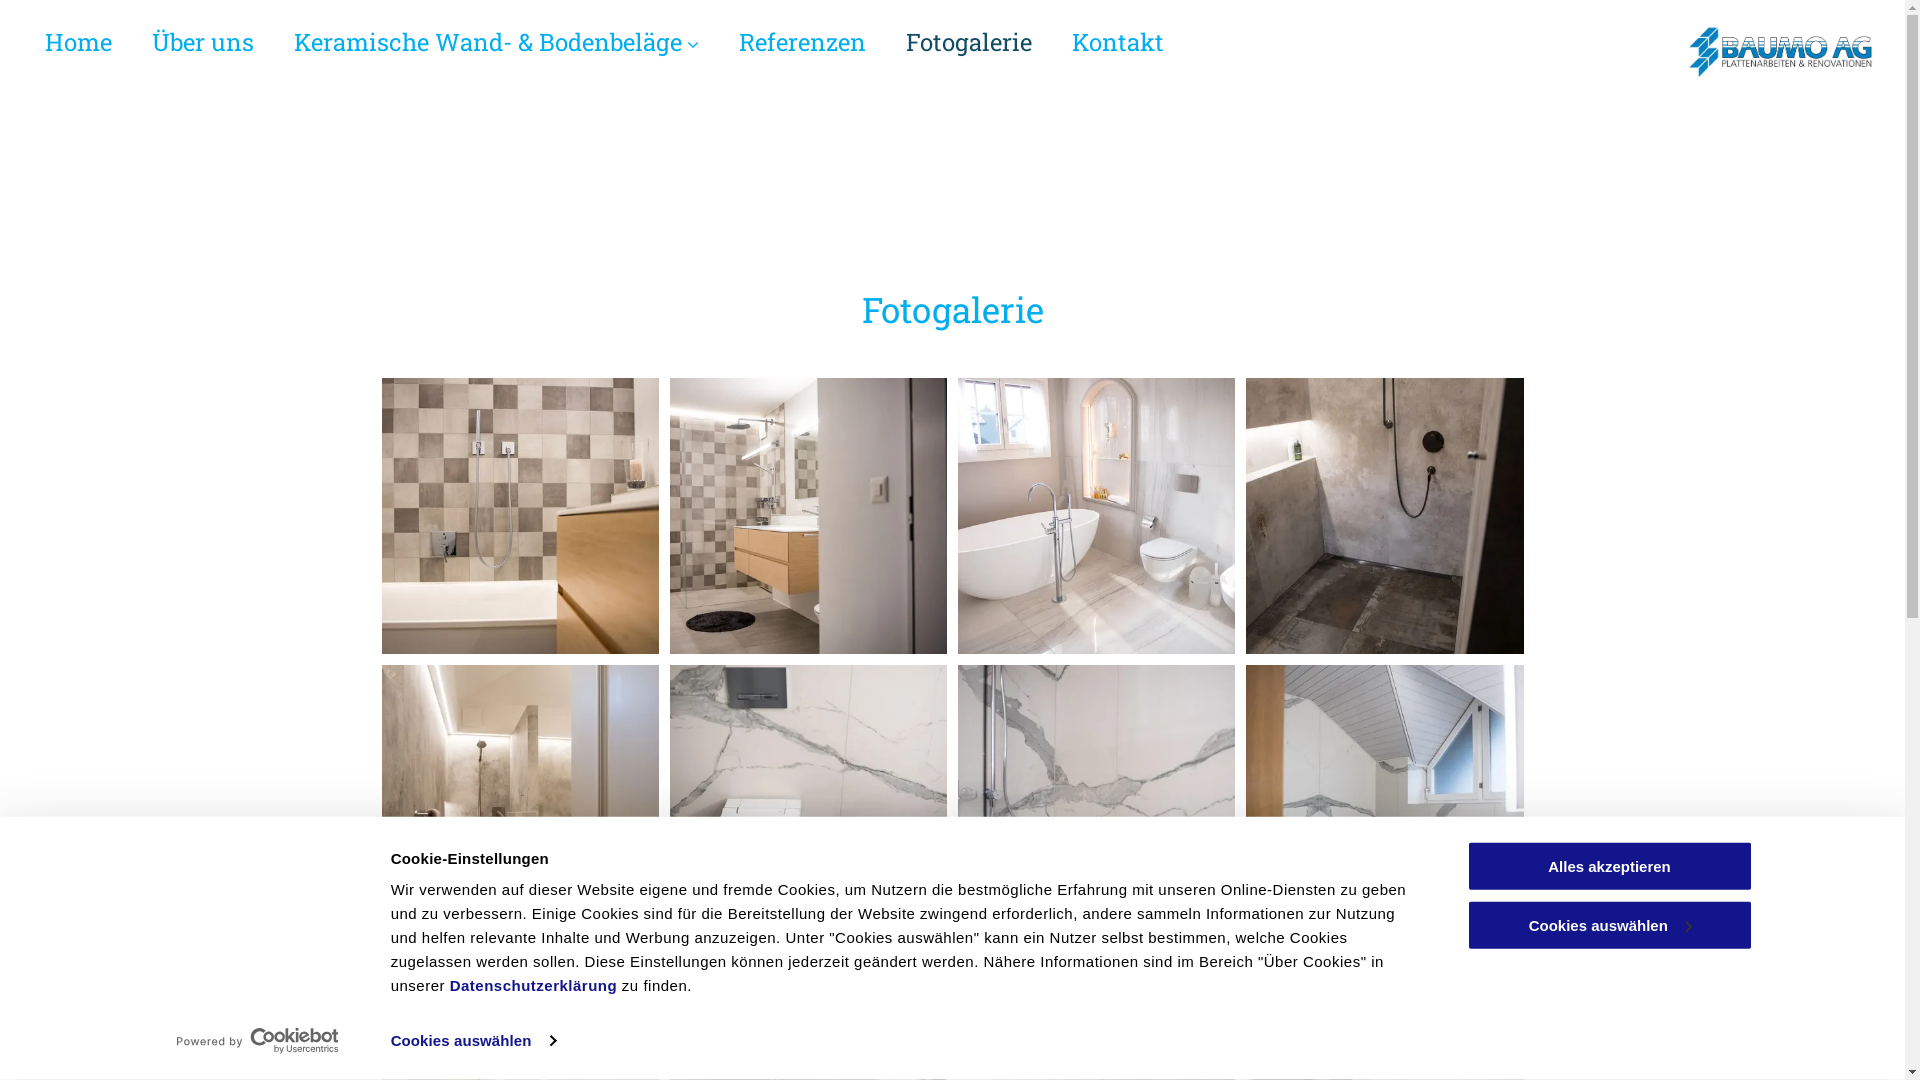 The height and width of the screenshot is (1080, 1920). What do you see at coordinates (1609, 866) in the screenshot?
I see `Alles akzeptieren` at bounding box center [1609, 866].